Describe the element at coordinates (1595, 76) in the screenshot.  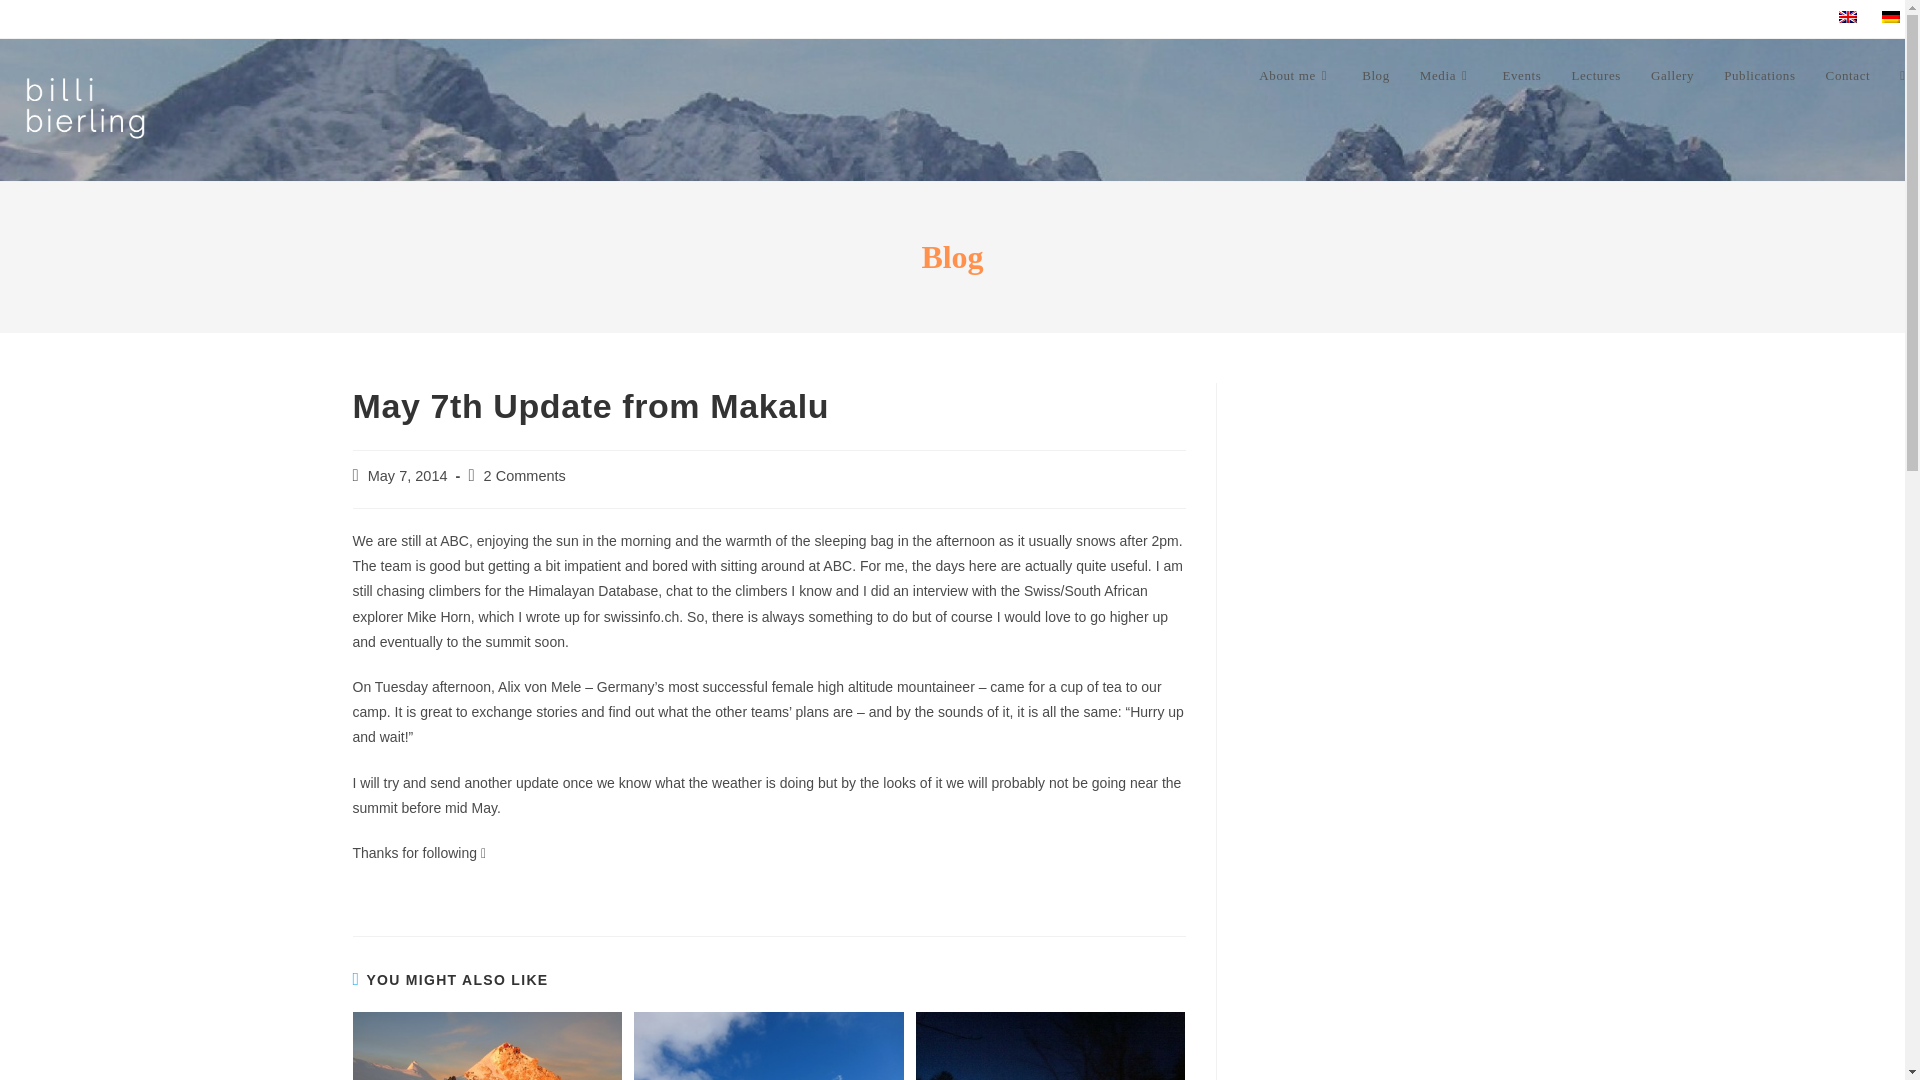
I see `Lectures` at that location.